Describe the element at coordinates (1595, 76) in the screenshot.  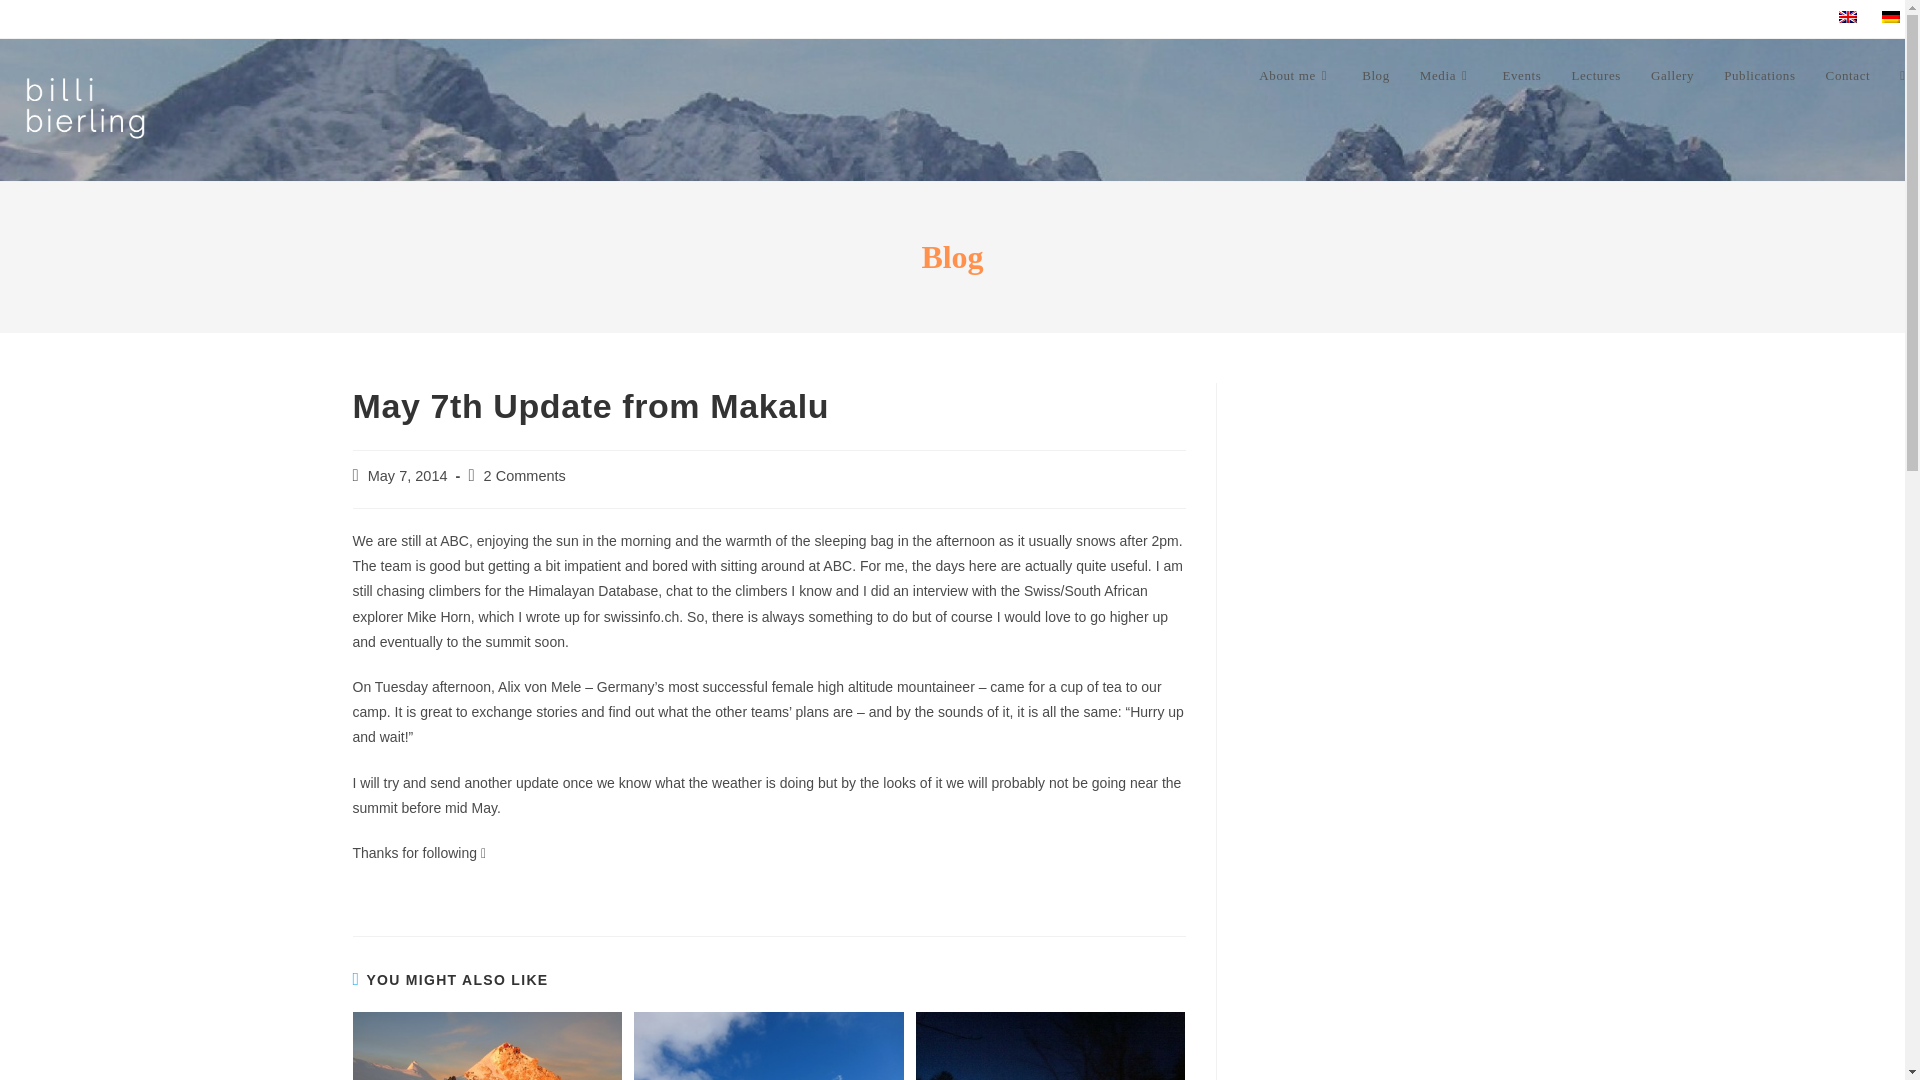
I see `Lectures` at that location.